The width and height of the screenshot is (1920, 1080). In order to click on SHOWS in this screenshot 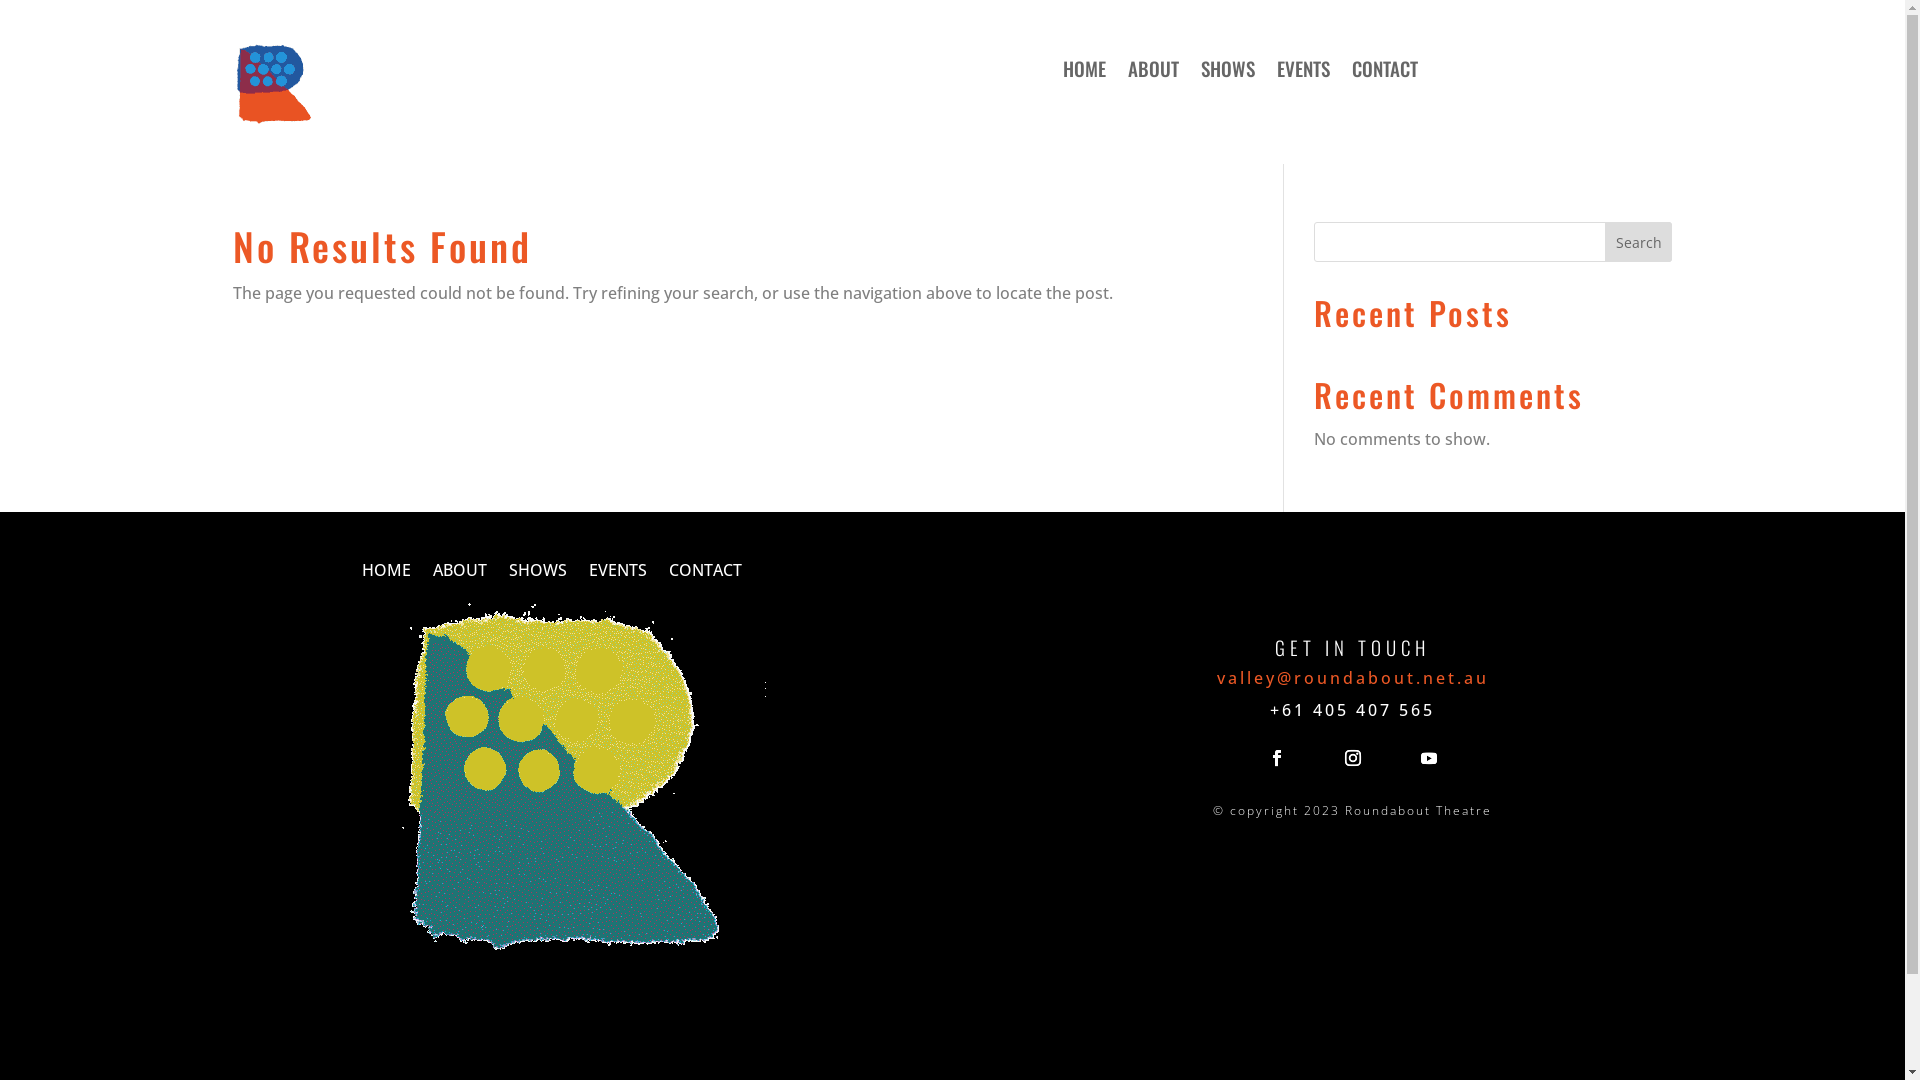, I will do `click(538, 574)`.